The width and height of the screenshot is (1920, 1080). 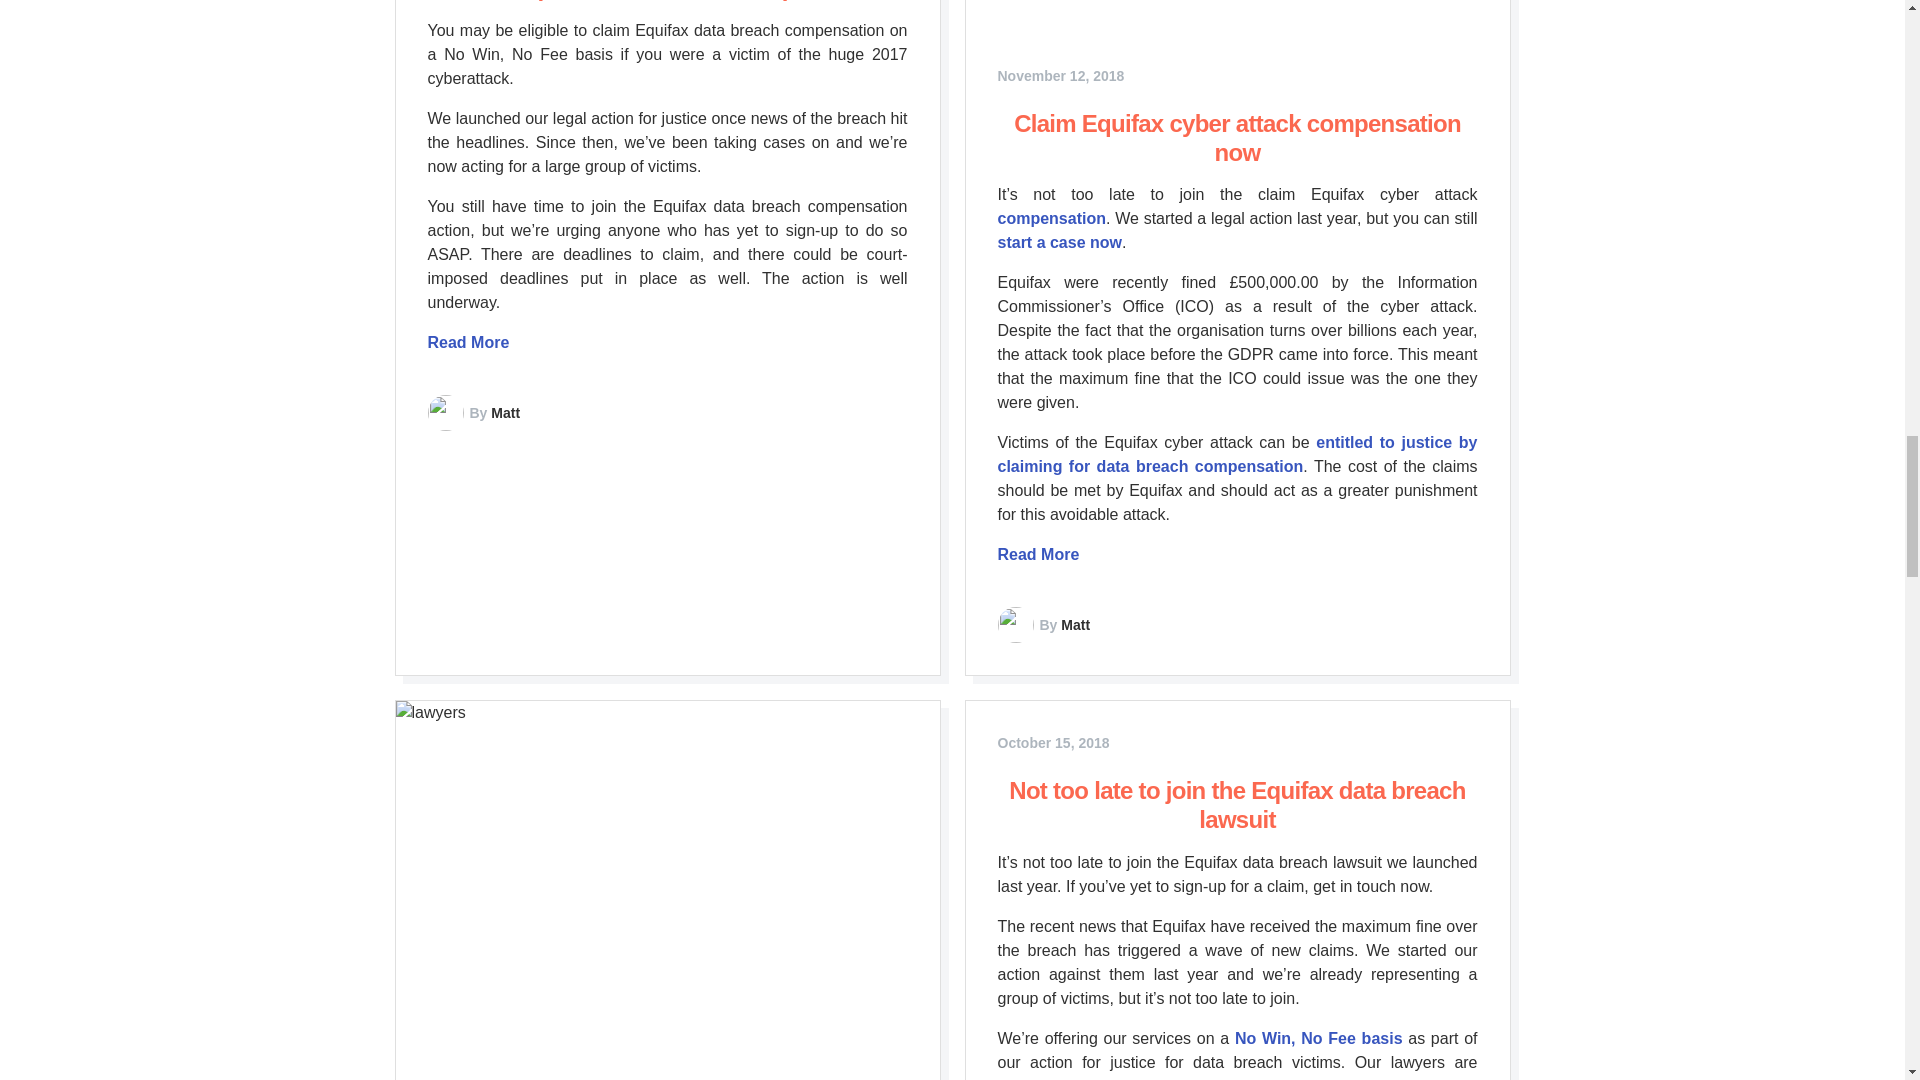 I want to click on compensation, so click(x=1052, y=218).